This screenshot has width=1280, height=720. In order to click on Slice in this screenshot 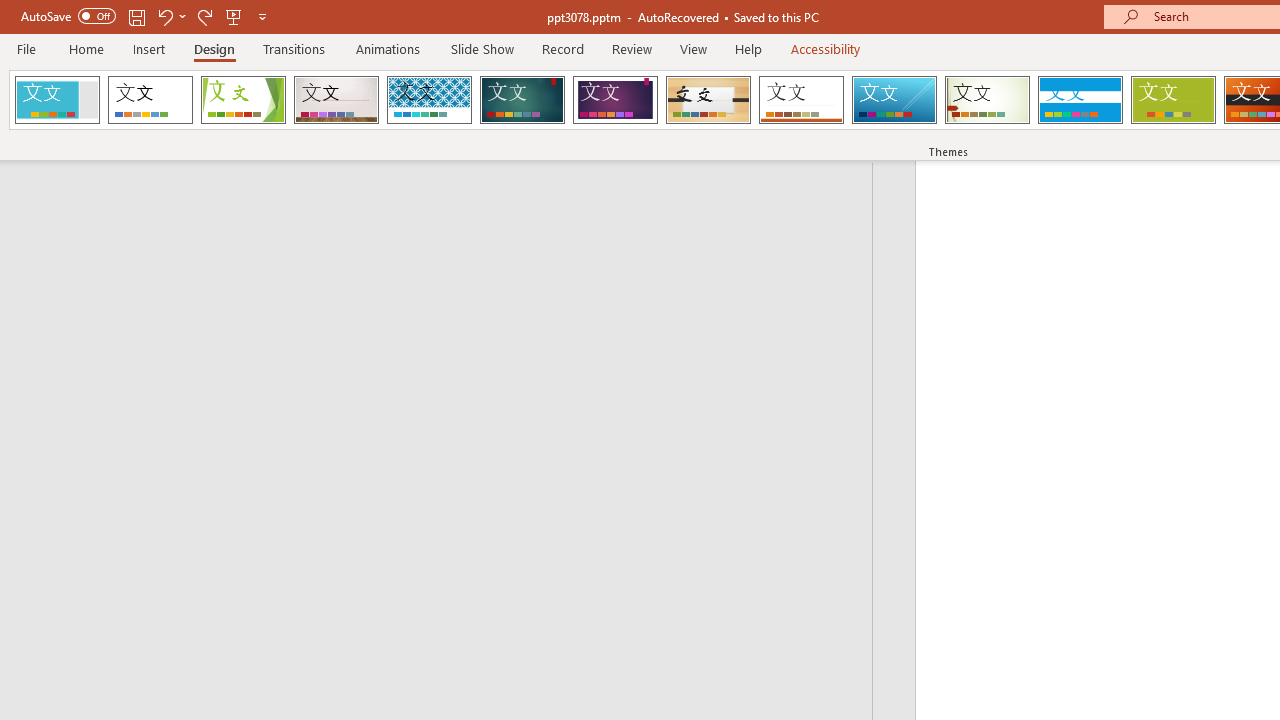, I will do `click(894, 100)`.